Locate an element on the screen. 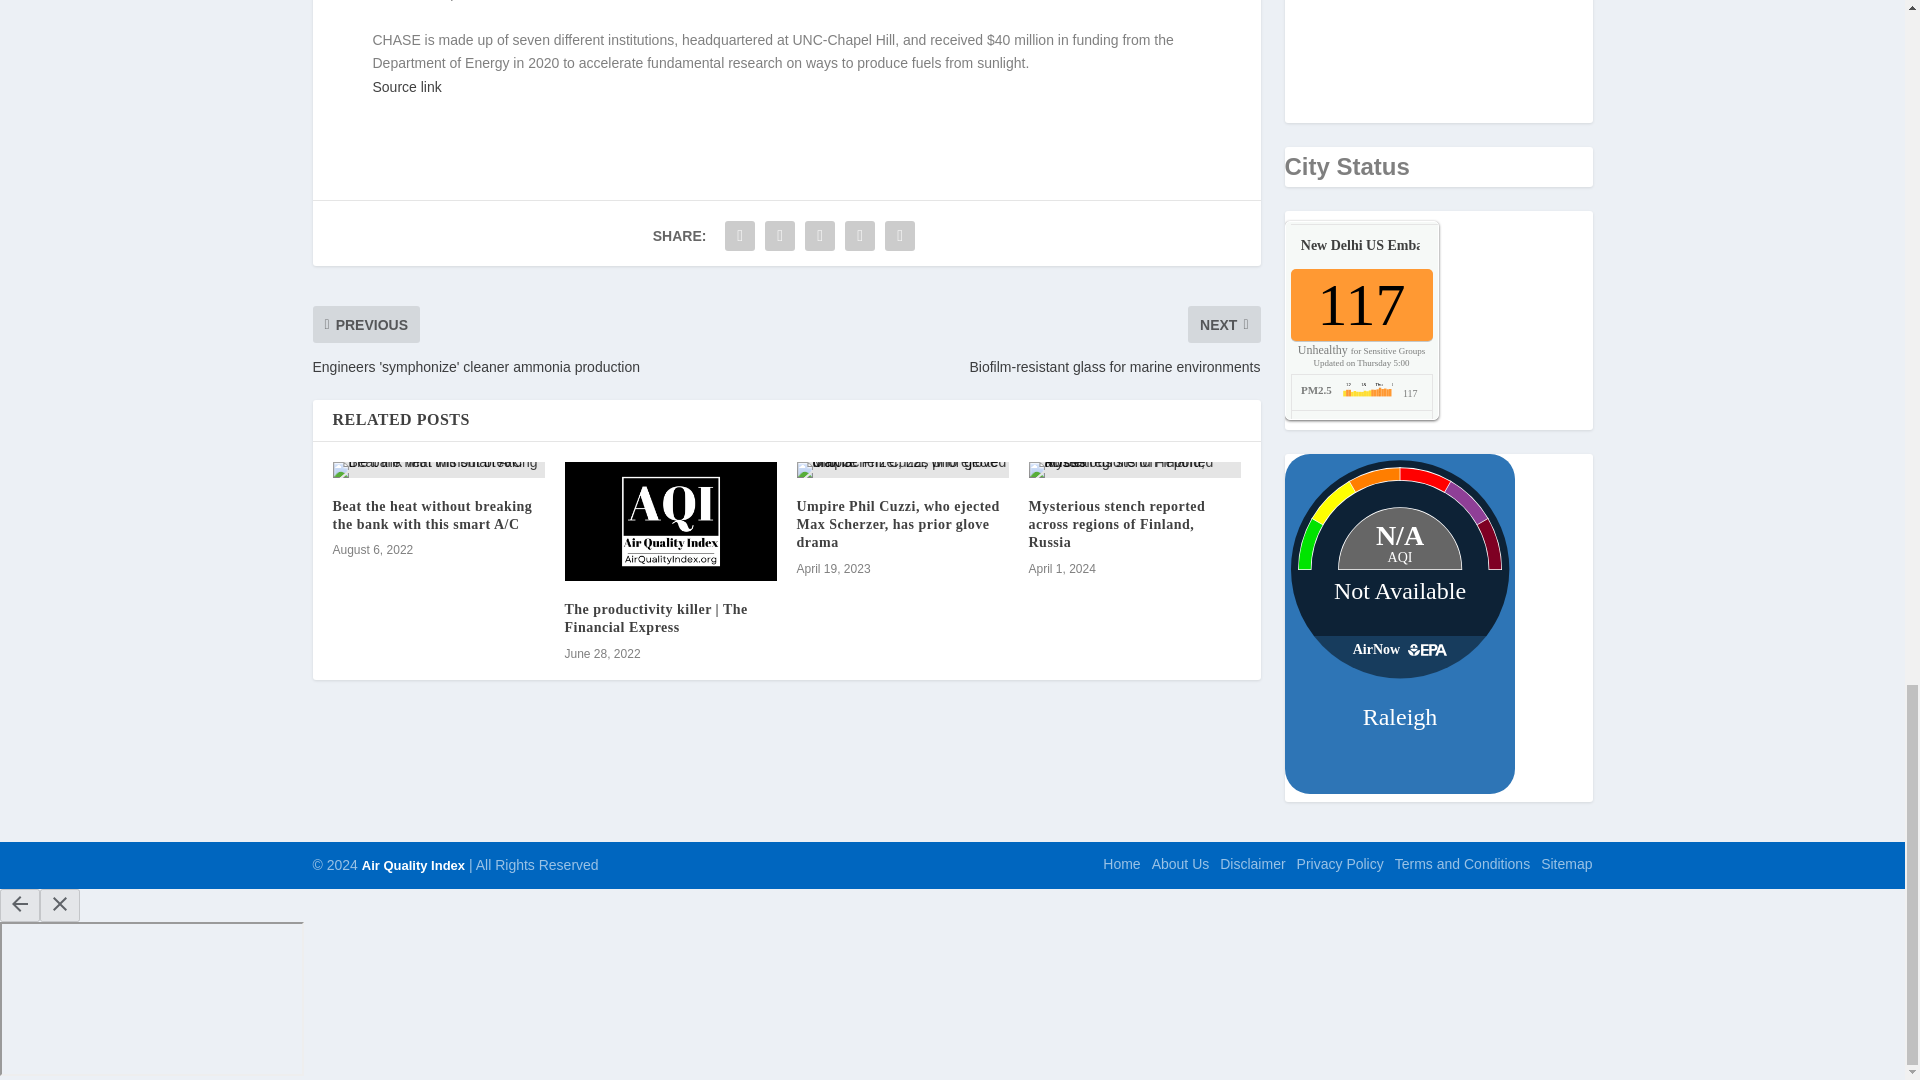 This screenshot has height=1080, width=1920. Mysterious stench reported across regions of Finland, Russia is located at coordinates (1116, 524).